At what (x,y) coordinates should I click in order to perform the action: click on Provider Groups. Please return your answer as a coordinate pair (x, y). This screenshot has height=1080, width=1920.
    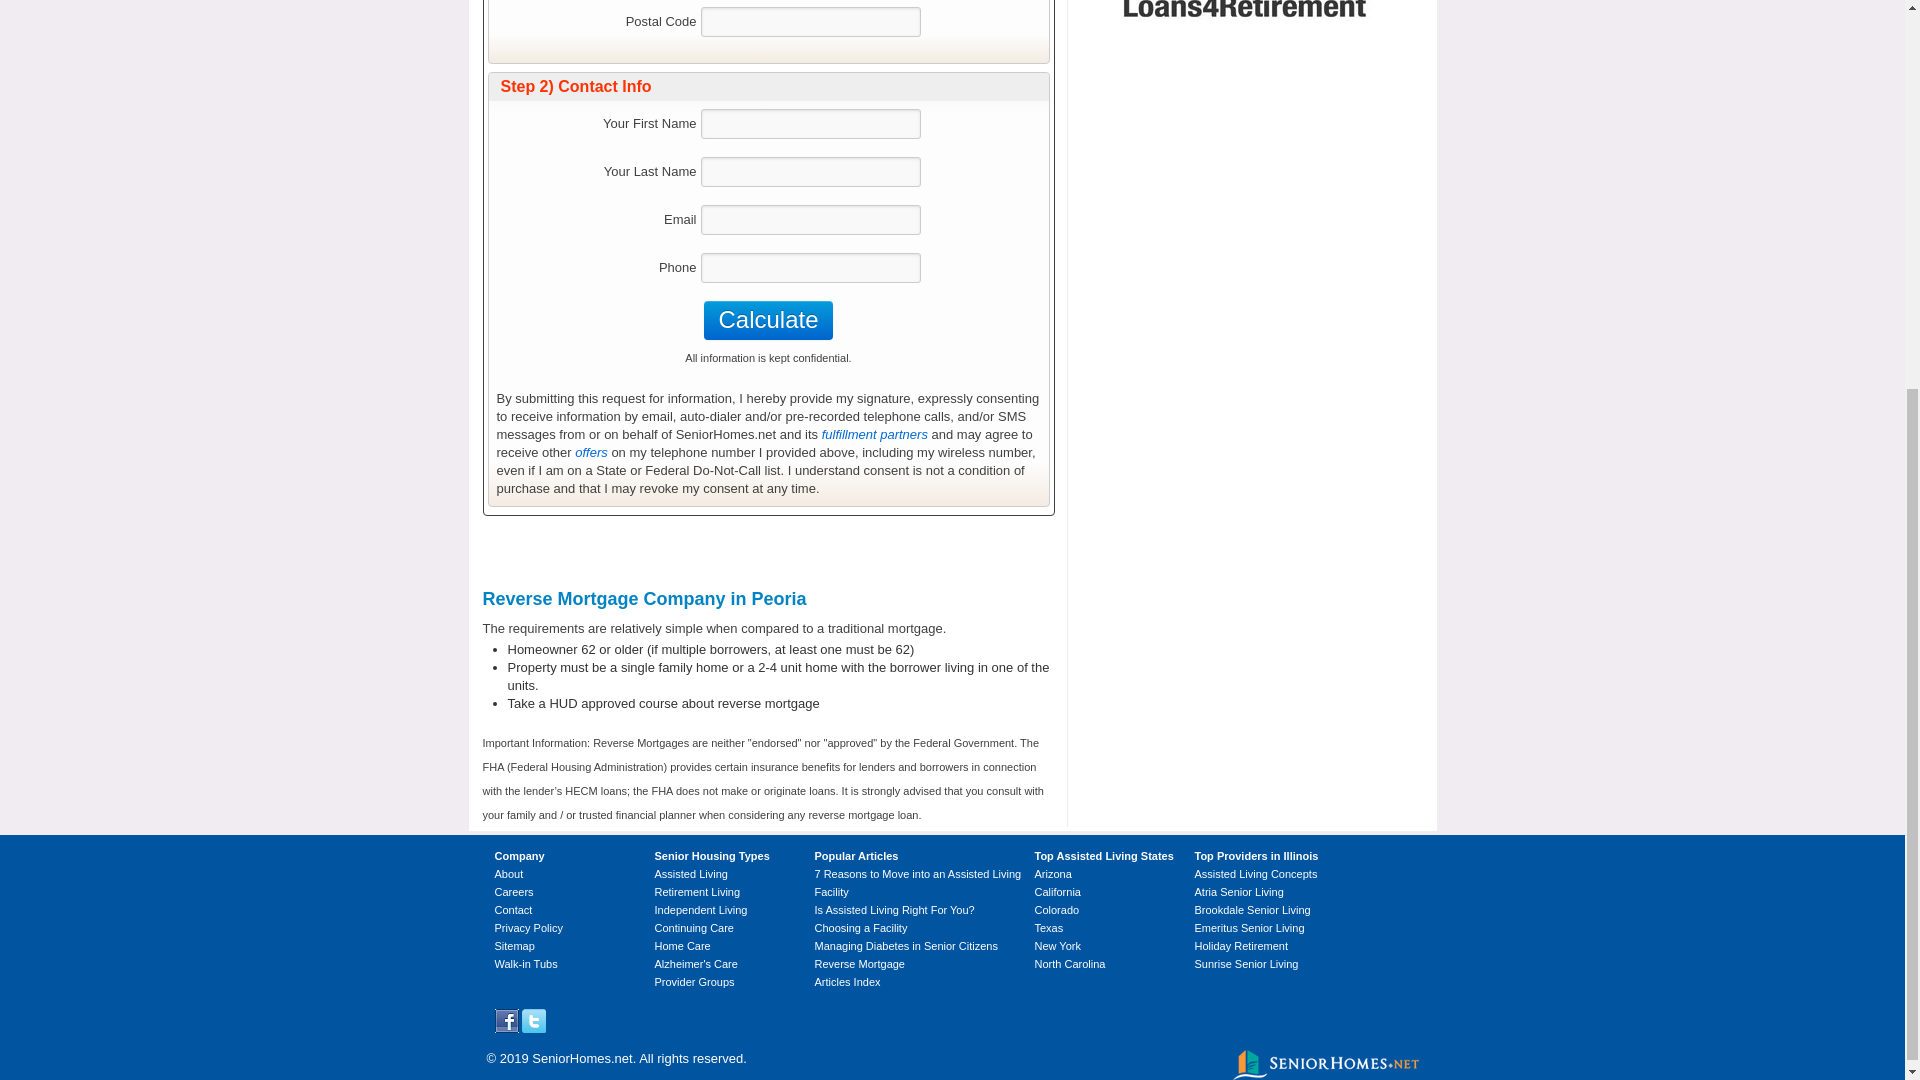
    Looking at the image, I should click on (694, 982).